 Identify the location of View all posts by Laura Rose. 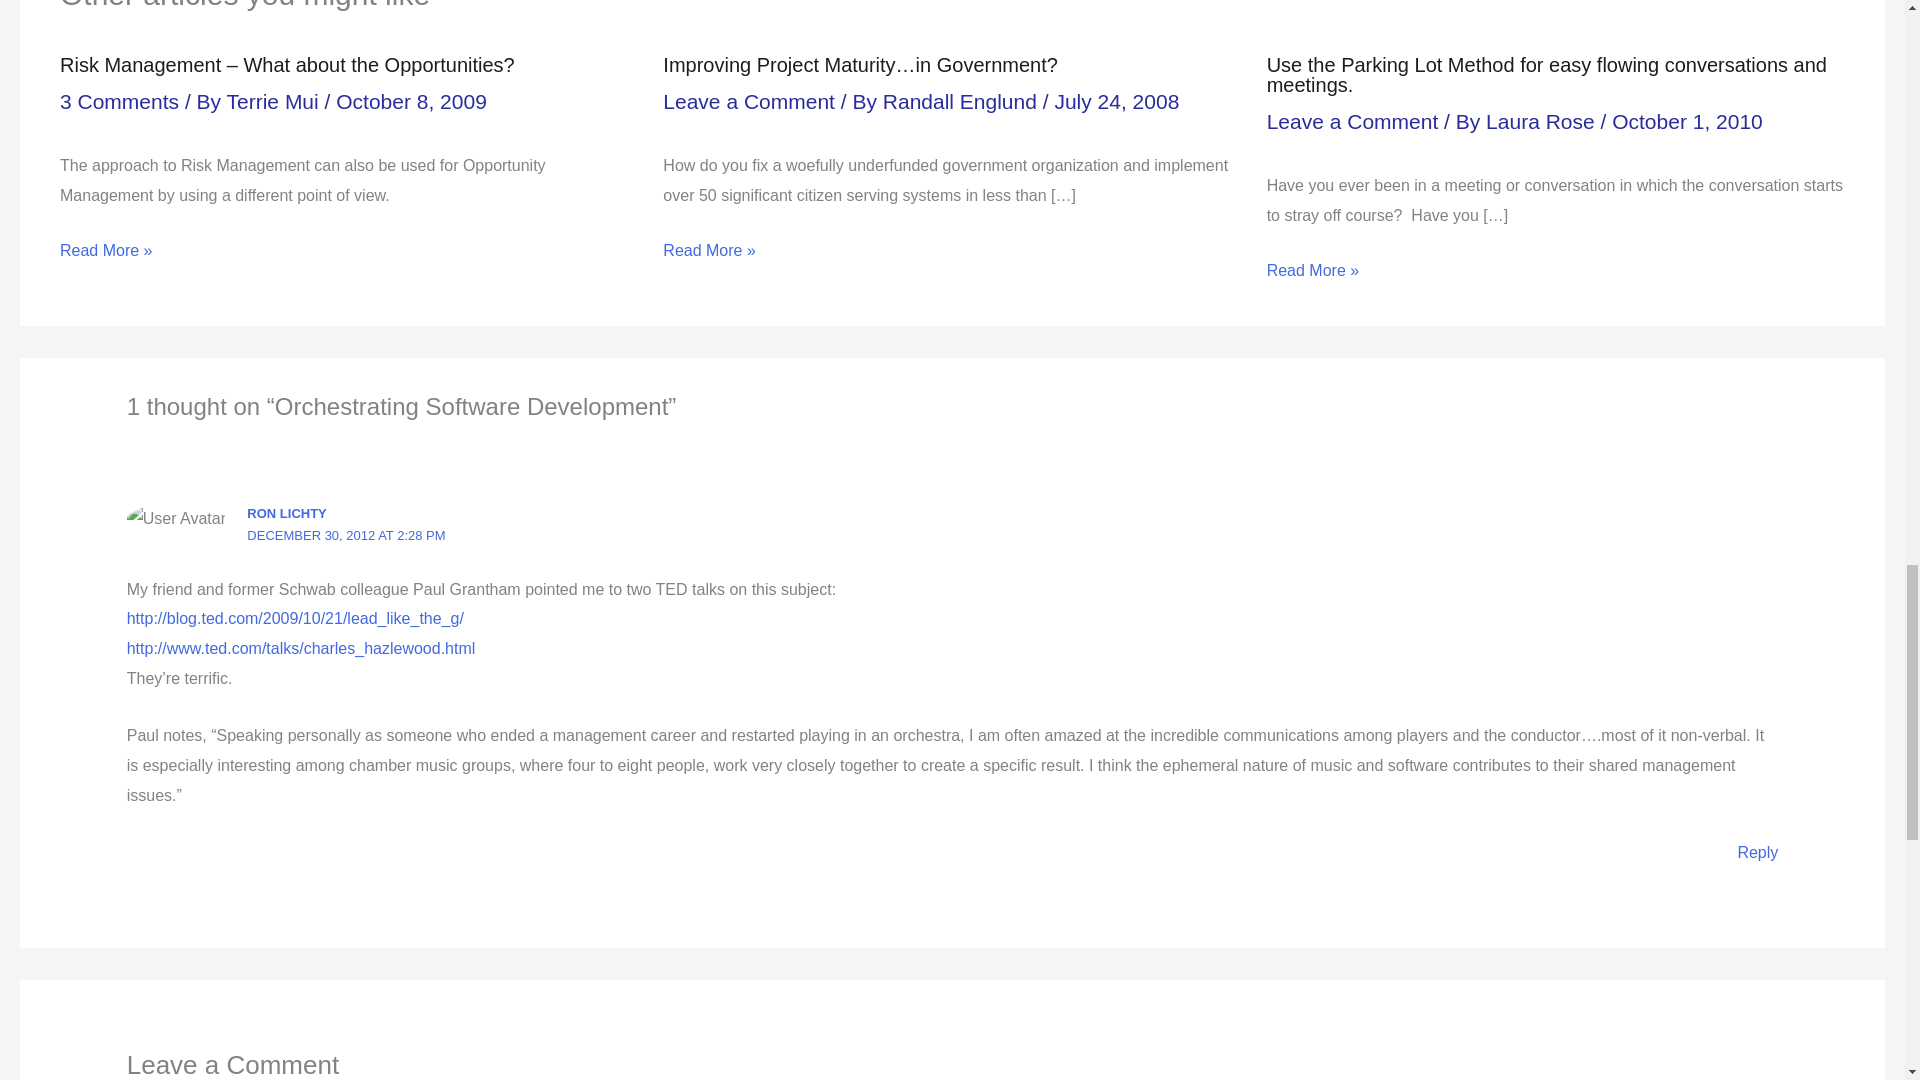
(1542, 121).